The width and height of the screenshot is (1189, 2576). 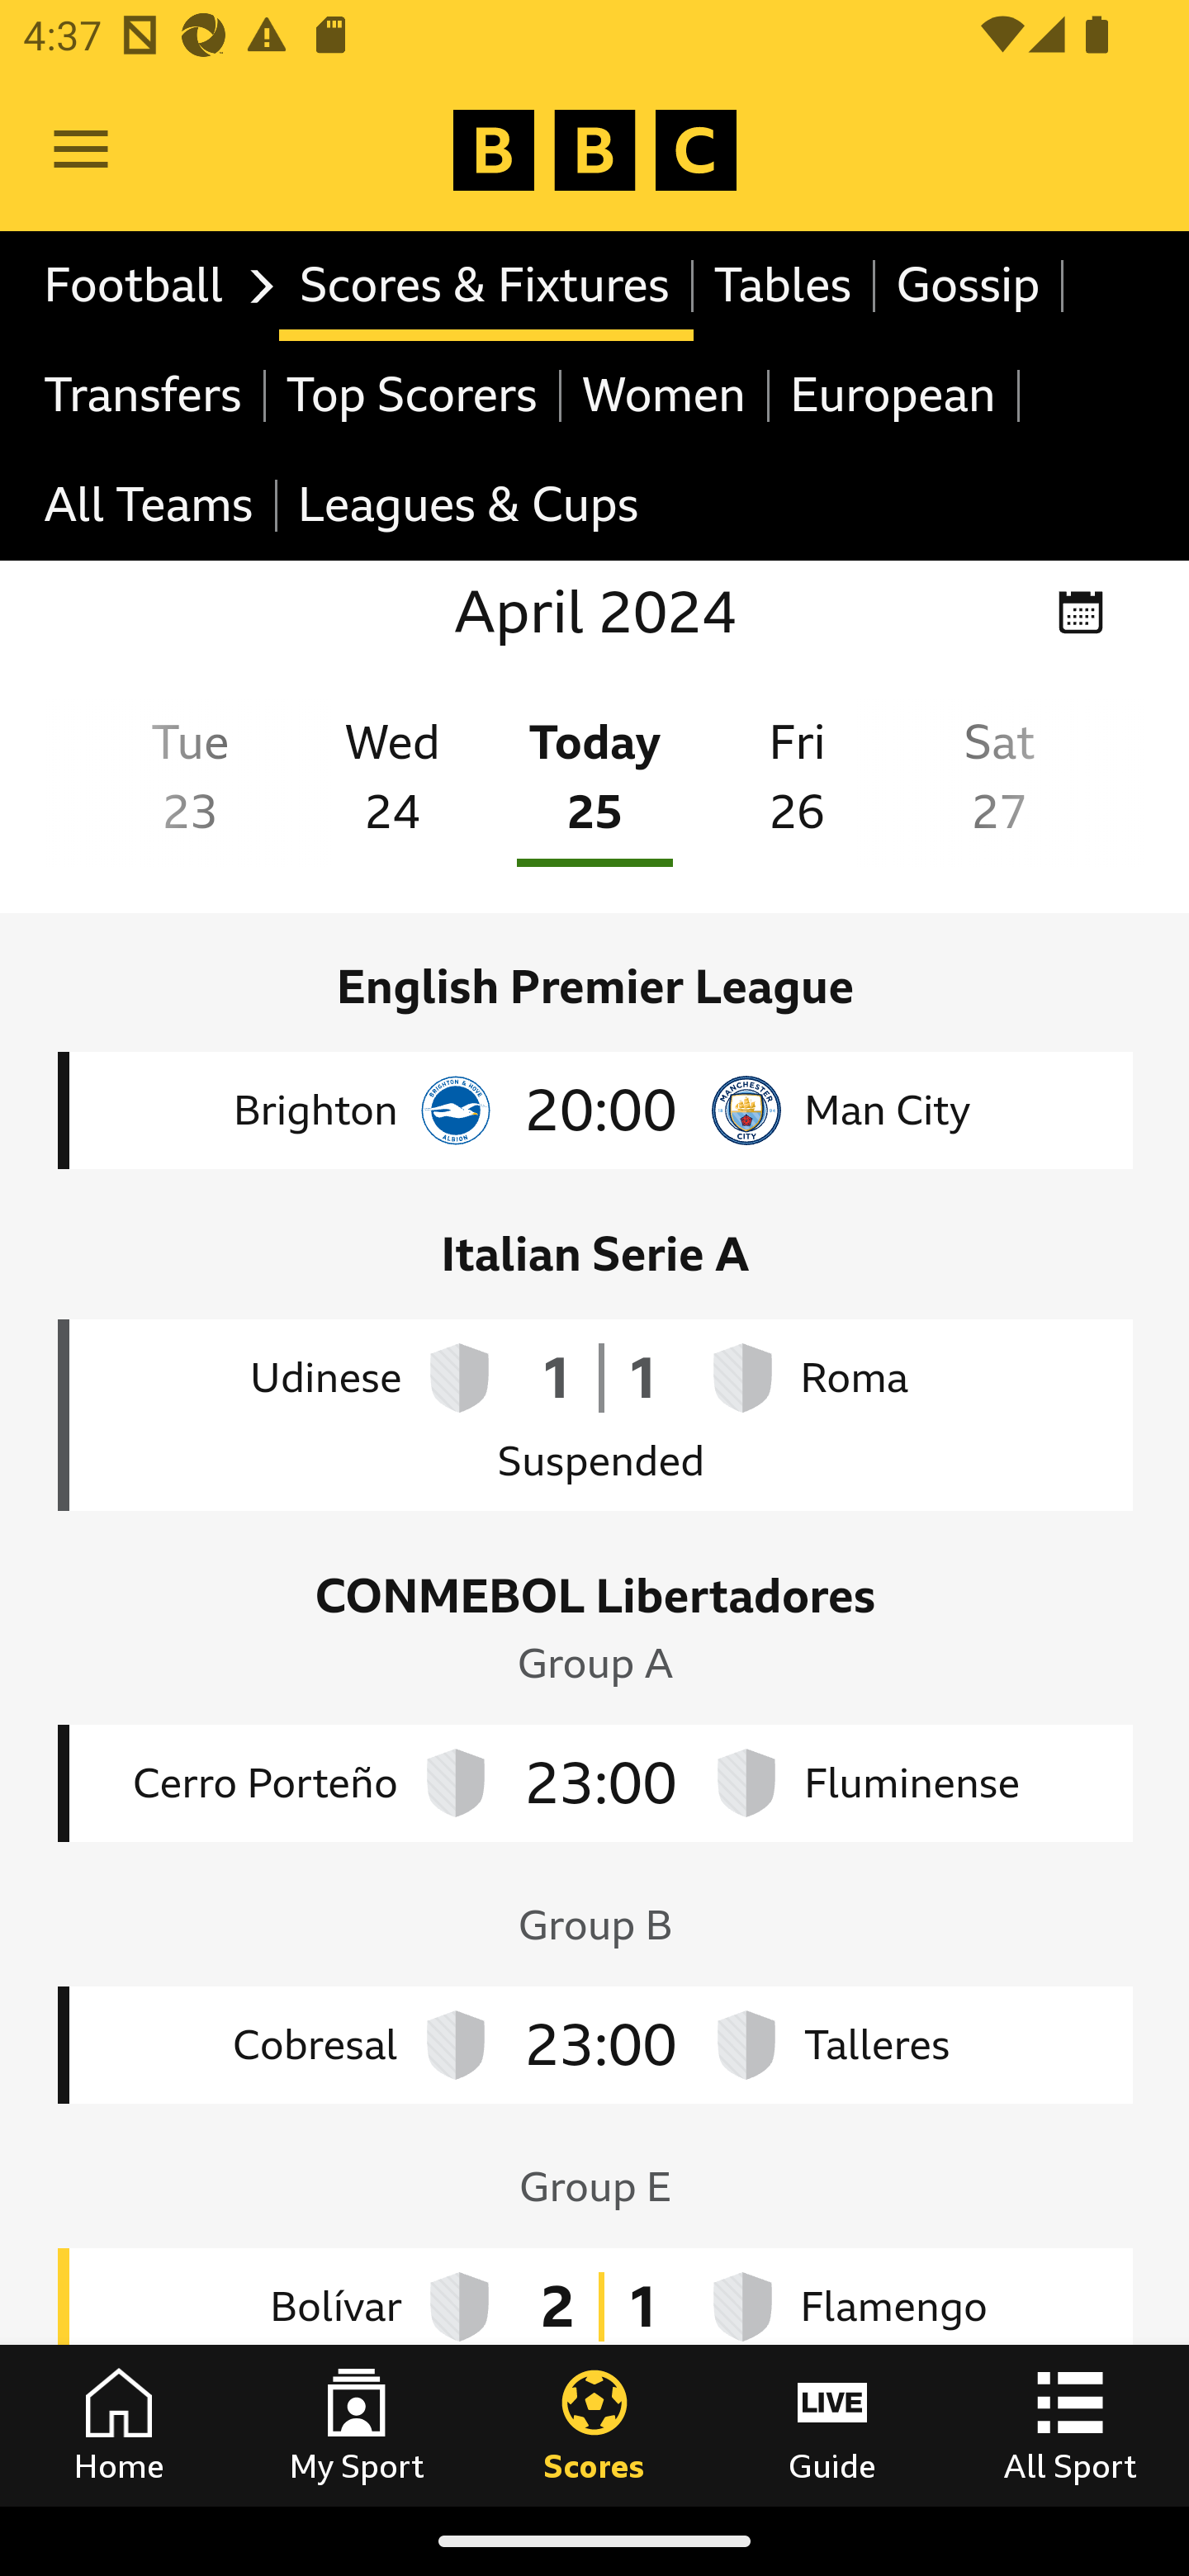 I want to click on Open Menu, so click(x=81, y=150).